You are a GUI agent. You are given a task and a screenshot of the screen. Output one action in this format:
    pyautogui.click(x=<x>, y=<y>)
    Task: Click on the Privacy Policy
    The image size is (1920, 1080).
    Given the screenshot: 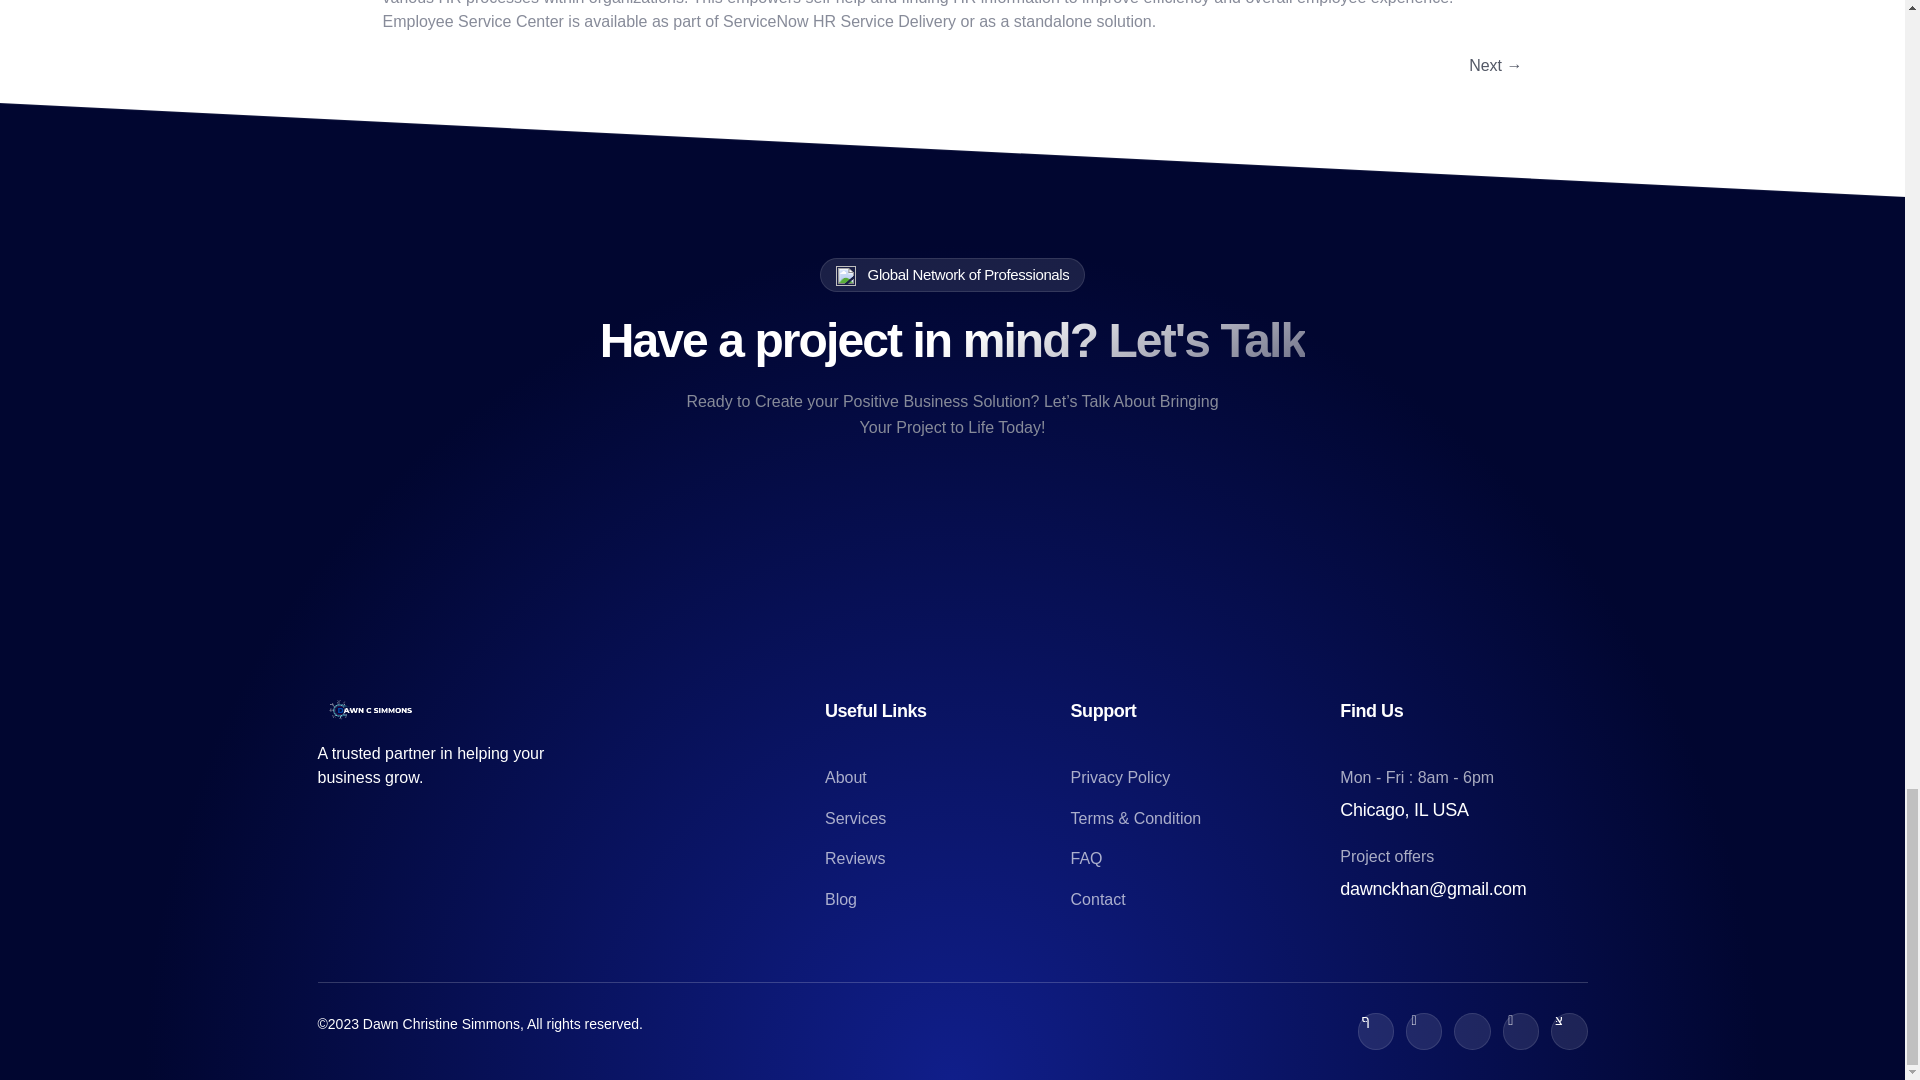 What is the action you would take?
    pyautogui.click(x=1202, y=777)
    